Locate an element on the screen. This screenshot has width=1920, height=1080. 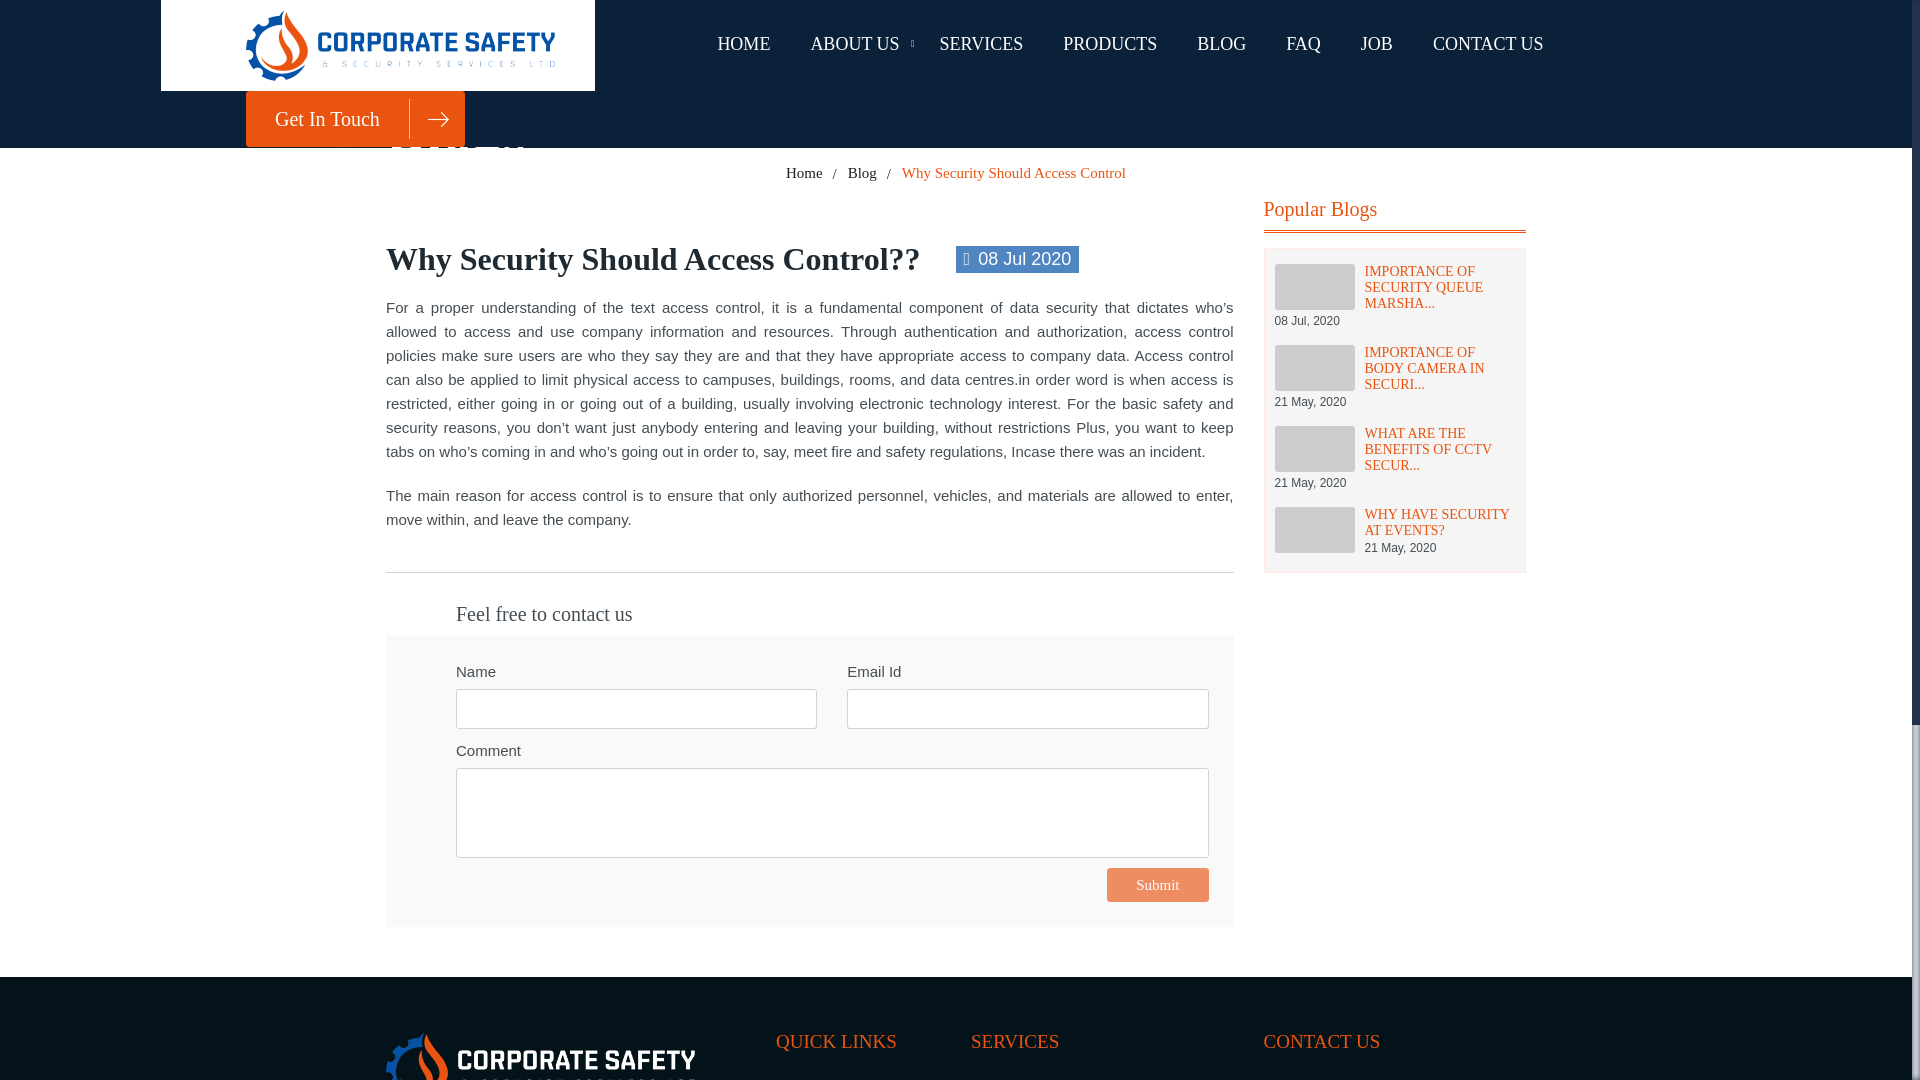
Blog is located at coordinates (1302, 46).